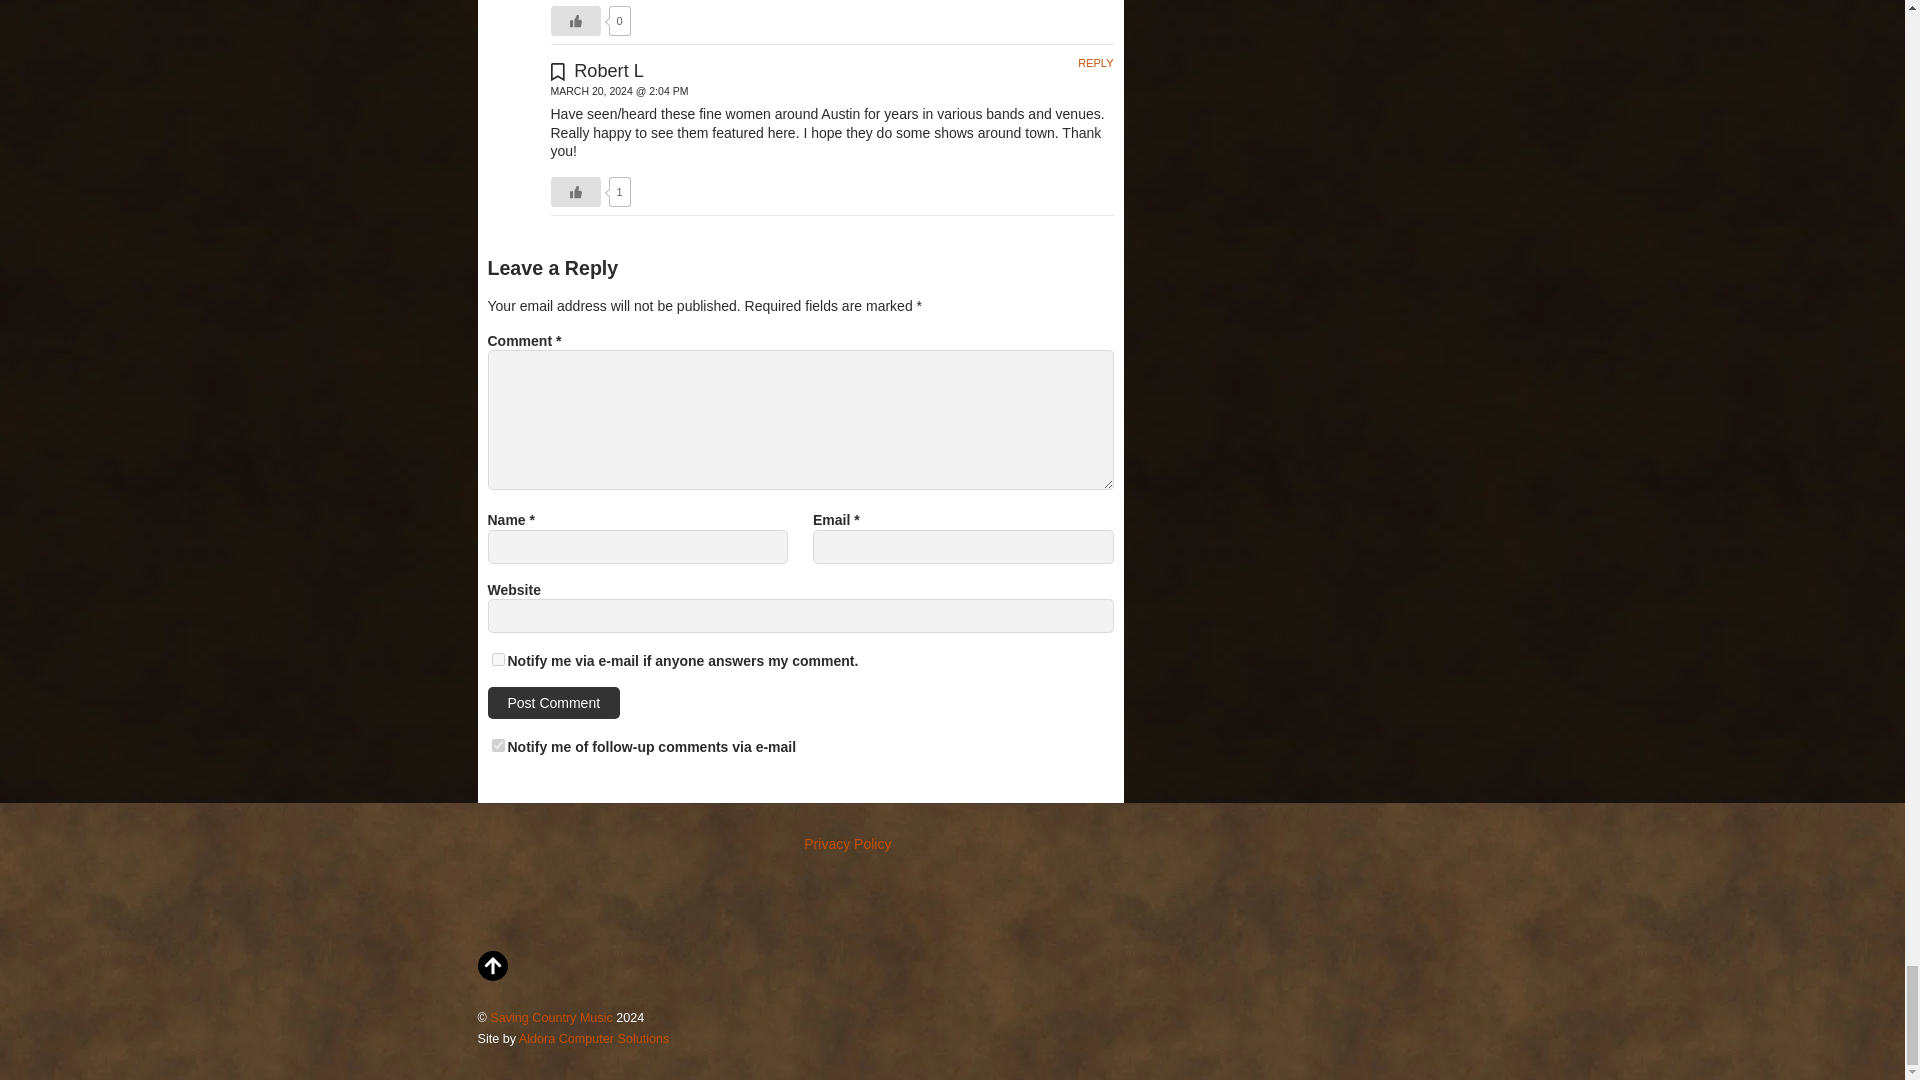 Image resolution: width=1920 pixels, height=1080 pixels. Describe the element at coordinates (554, 702) in the screenshot. I see `Post Comment` at that location.